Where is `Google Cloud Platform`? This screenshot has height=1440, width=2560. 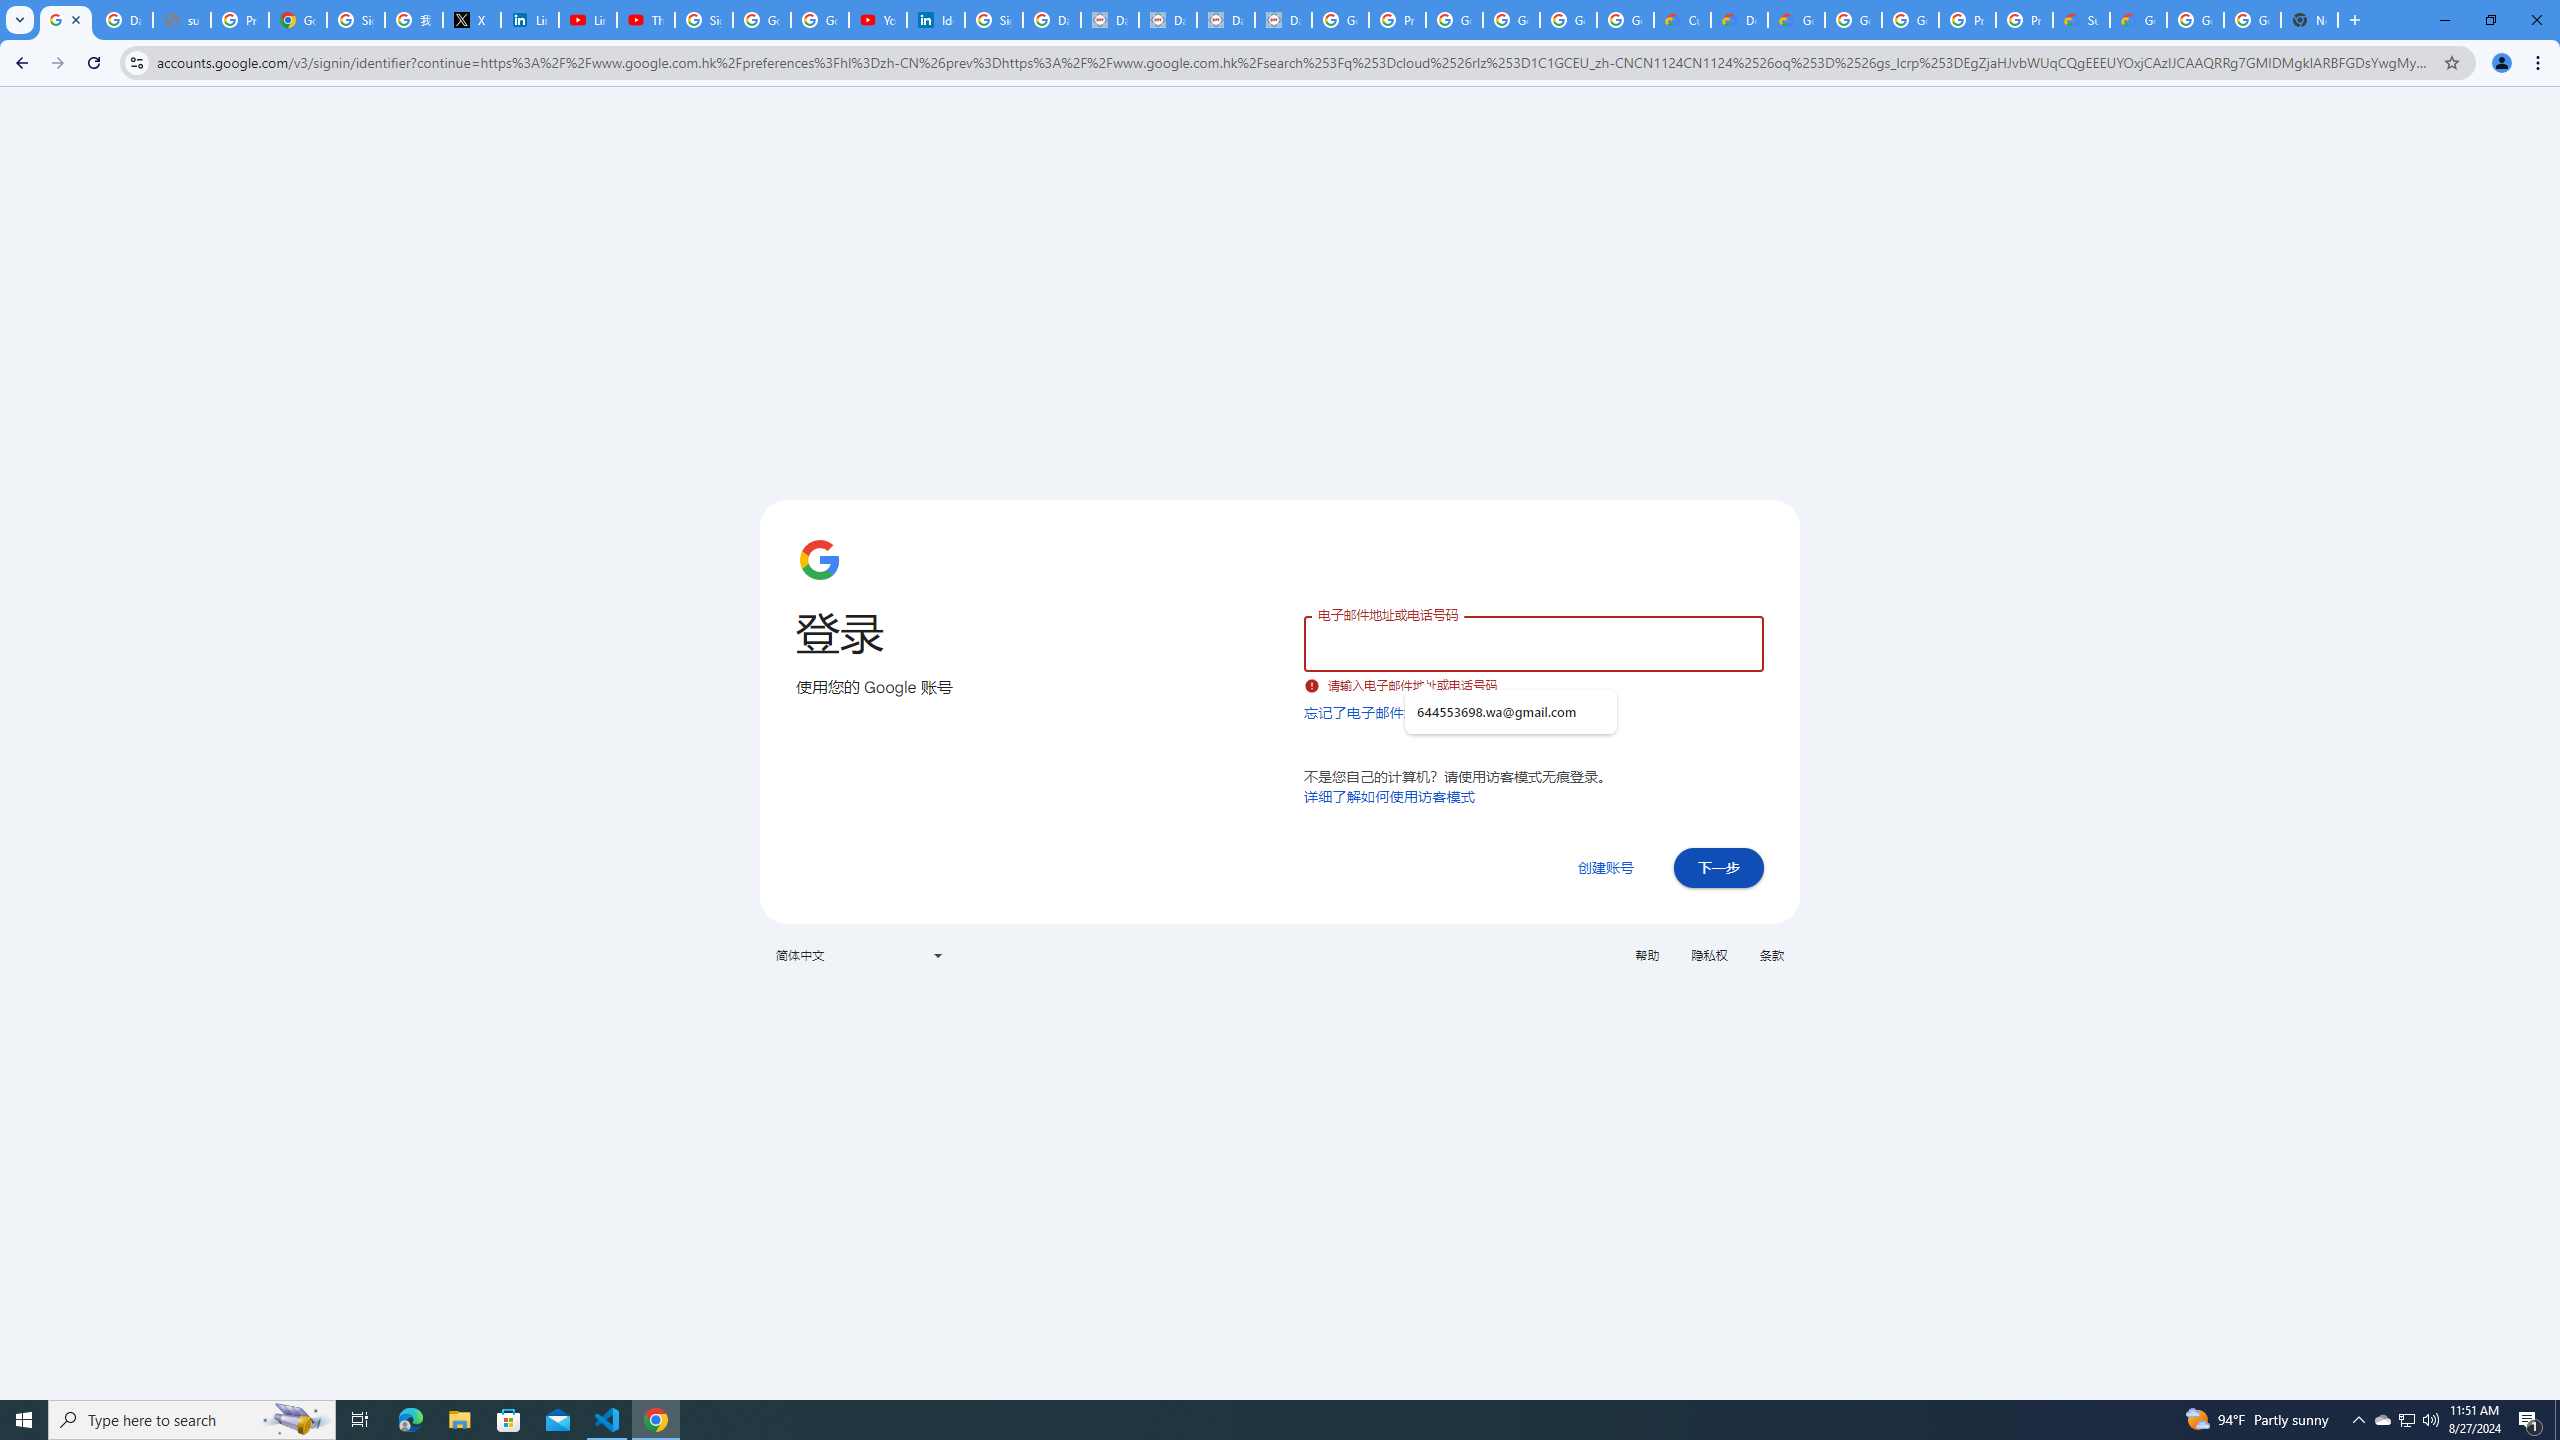
Google Cloud Platform is located at coordinates (1853, 20).